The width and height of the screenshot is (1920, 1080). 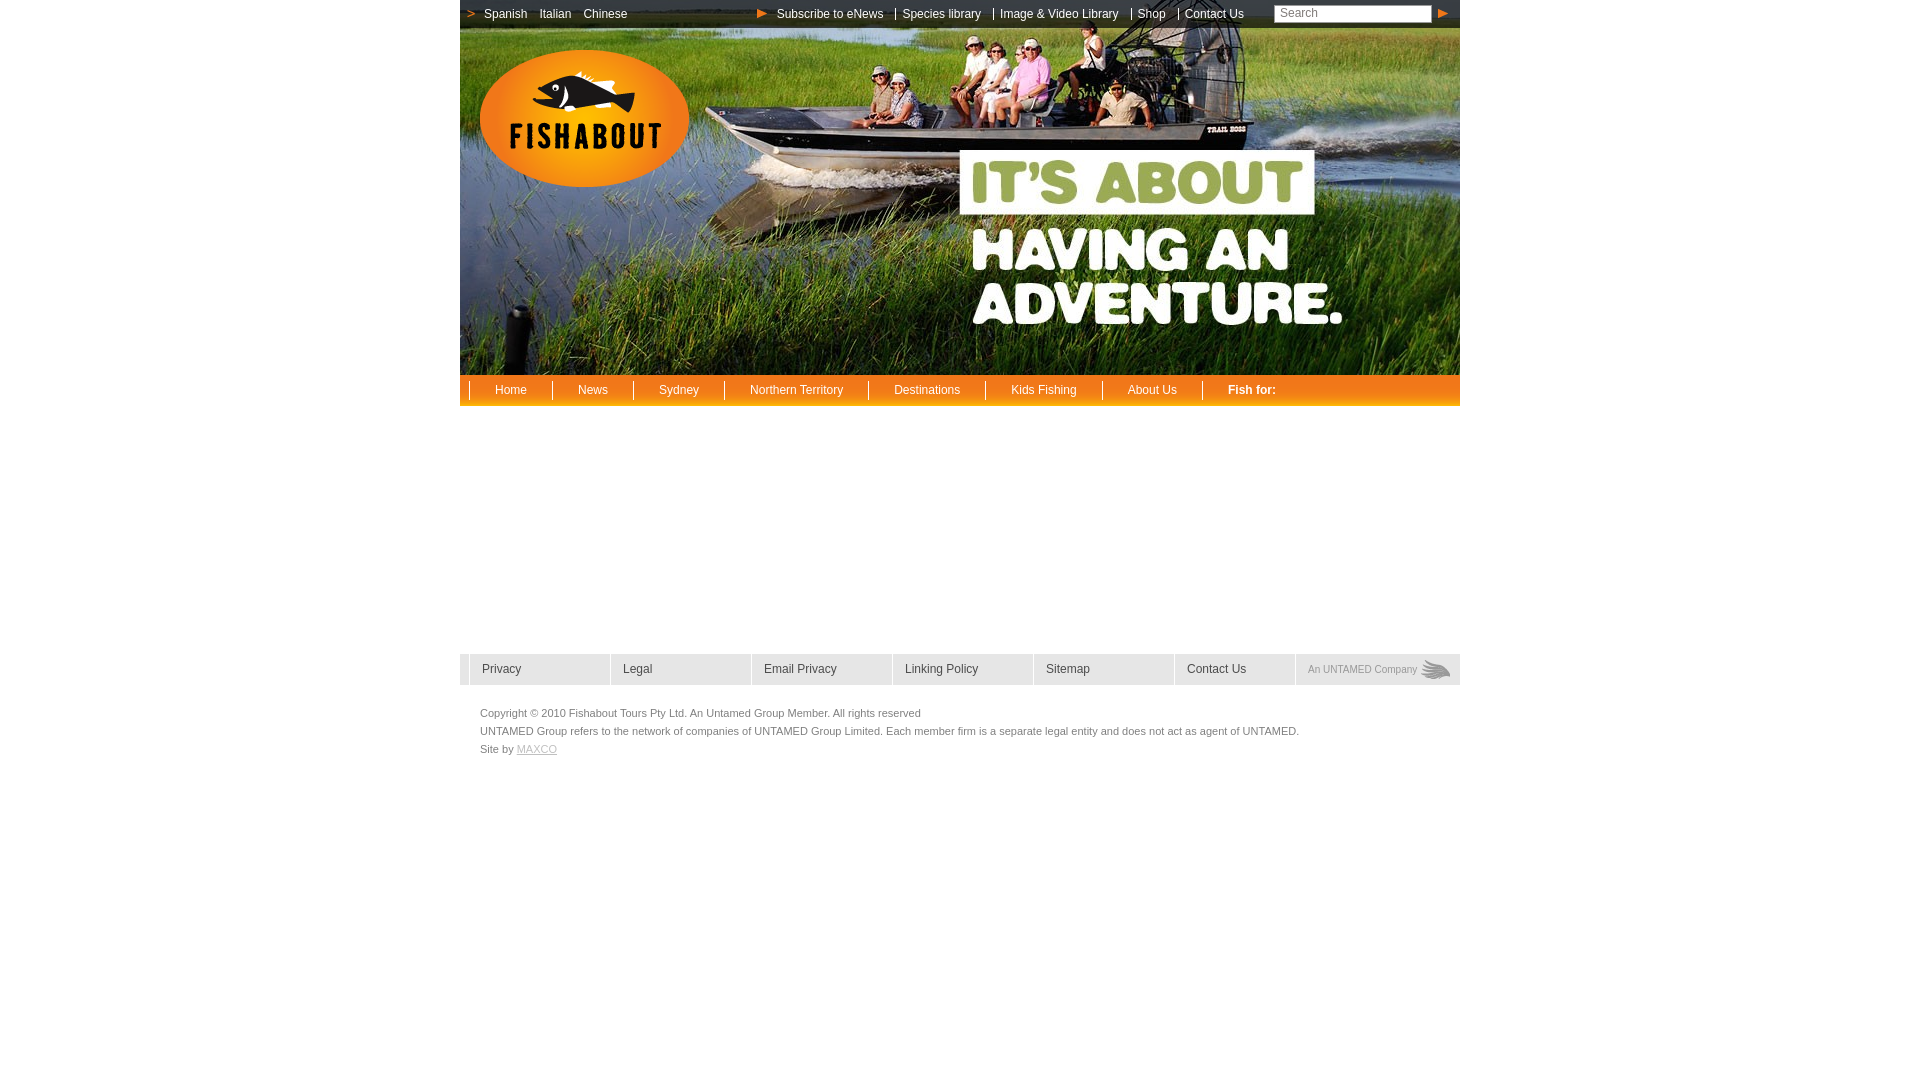 I want to click on Kids Fishing, so click(x=1043, y=390).